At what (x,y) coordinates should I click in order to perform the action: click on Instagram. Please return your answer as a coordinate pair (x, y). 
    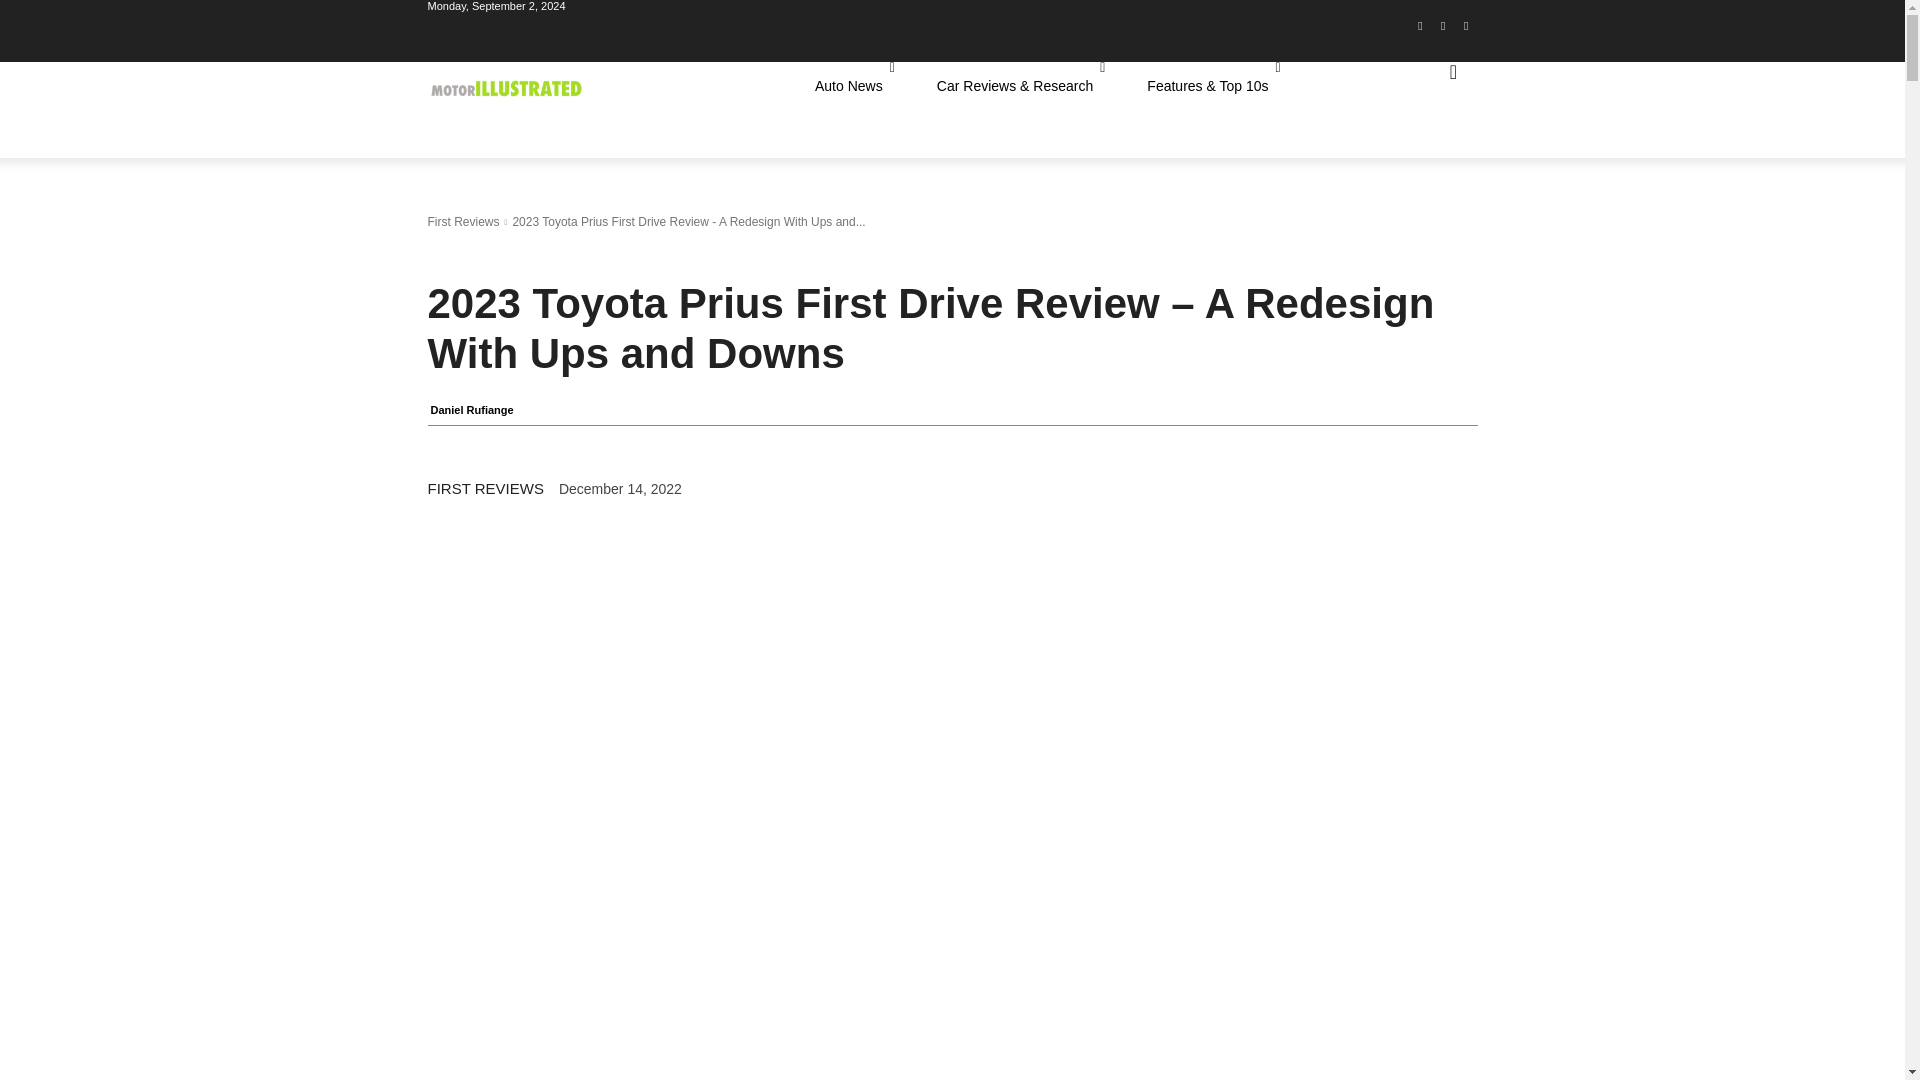
    Looking at the image, I should click on (1444, 32).